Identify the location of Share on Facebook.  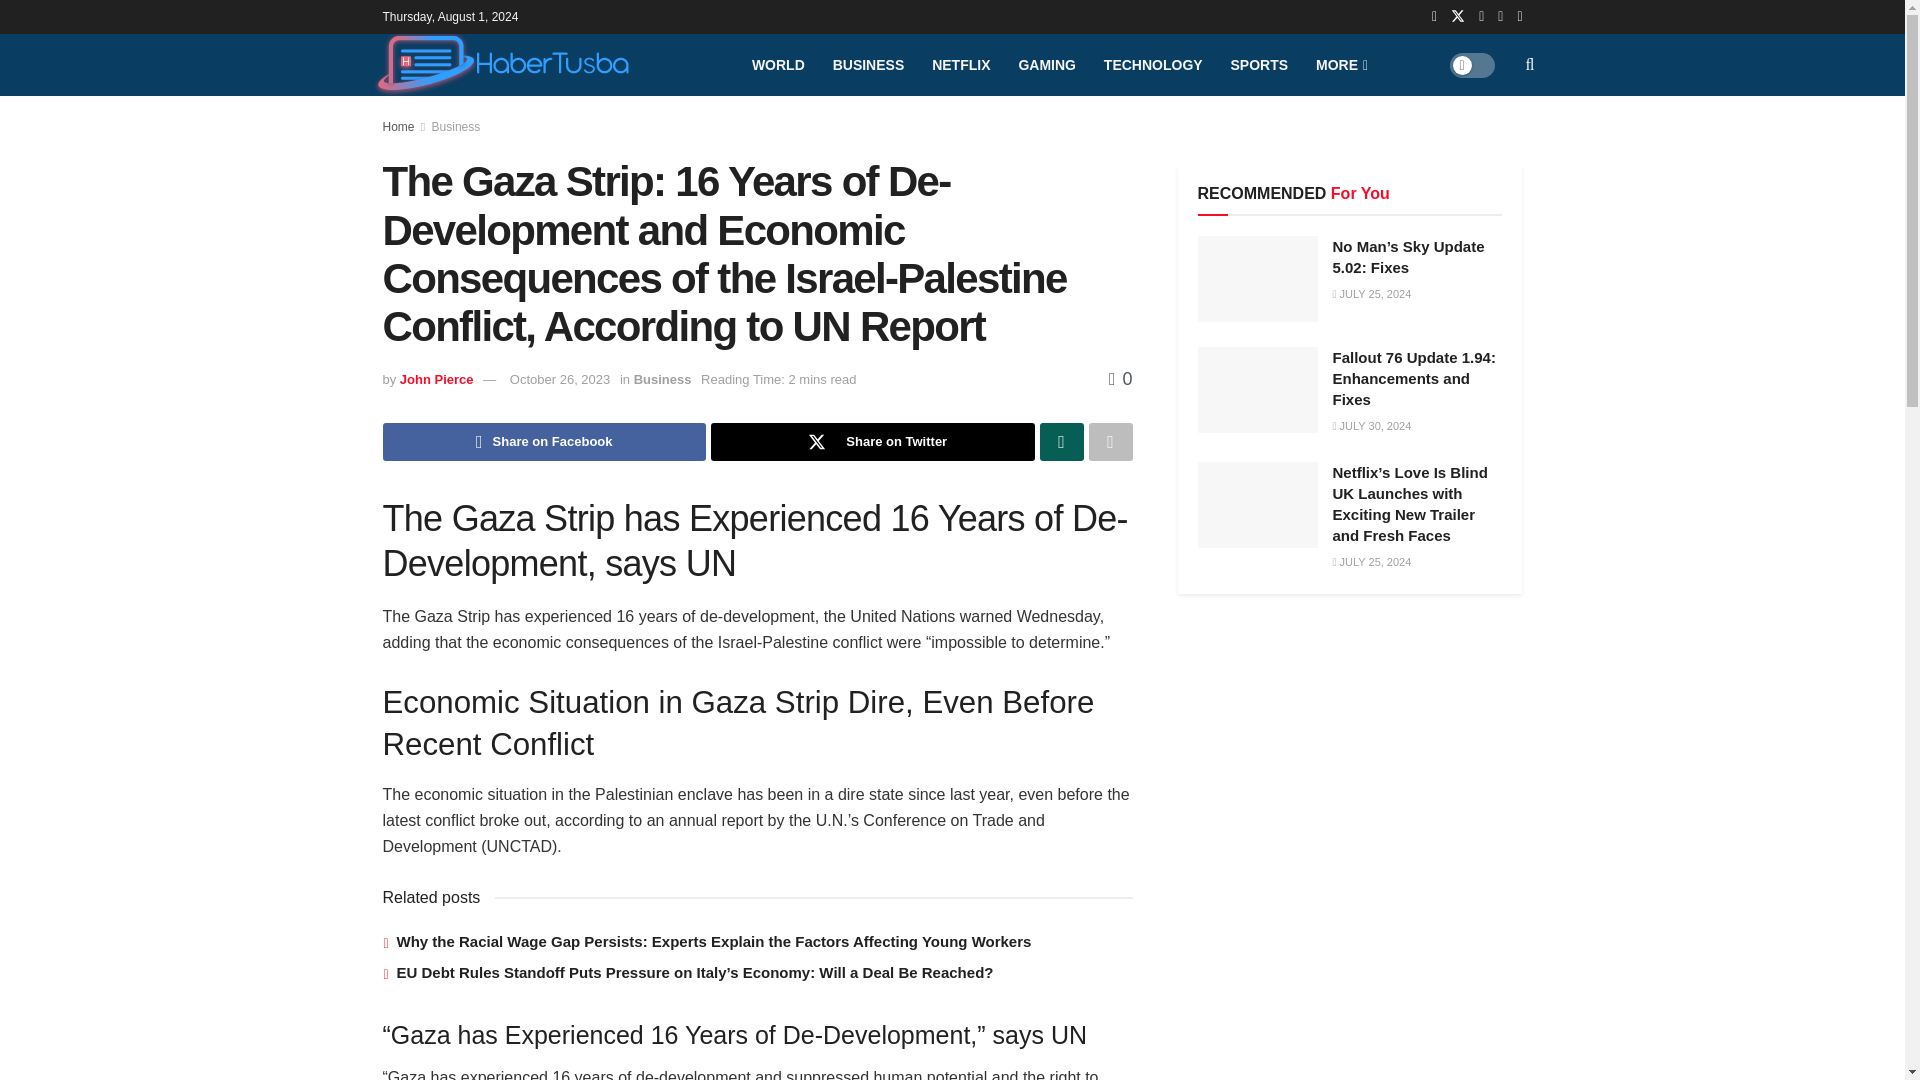
(544, 442).